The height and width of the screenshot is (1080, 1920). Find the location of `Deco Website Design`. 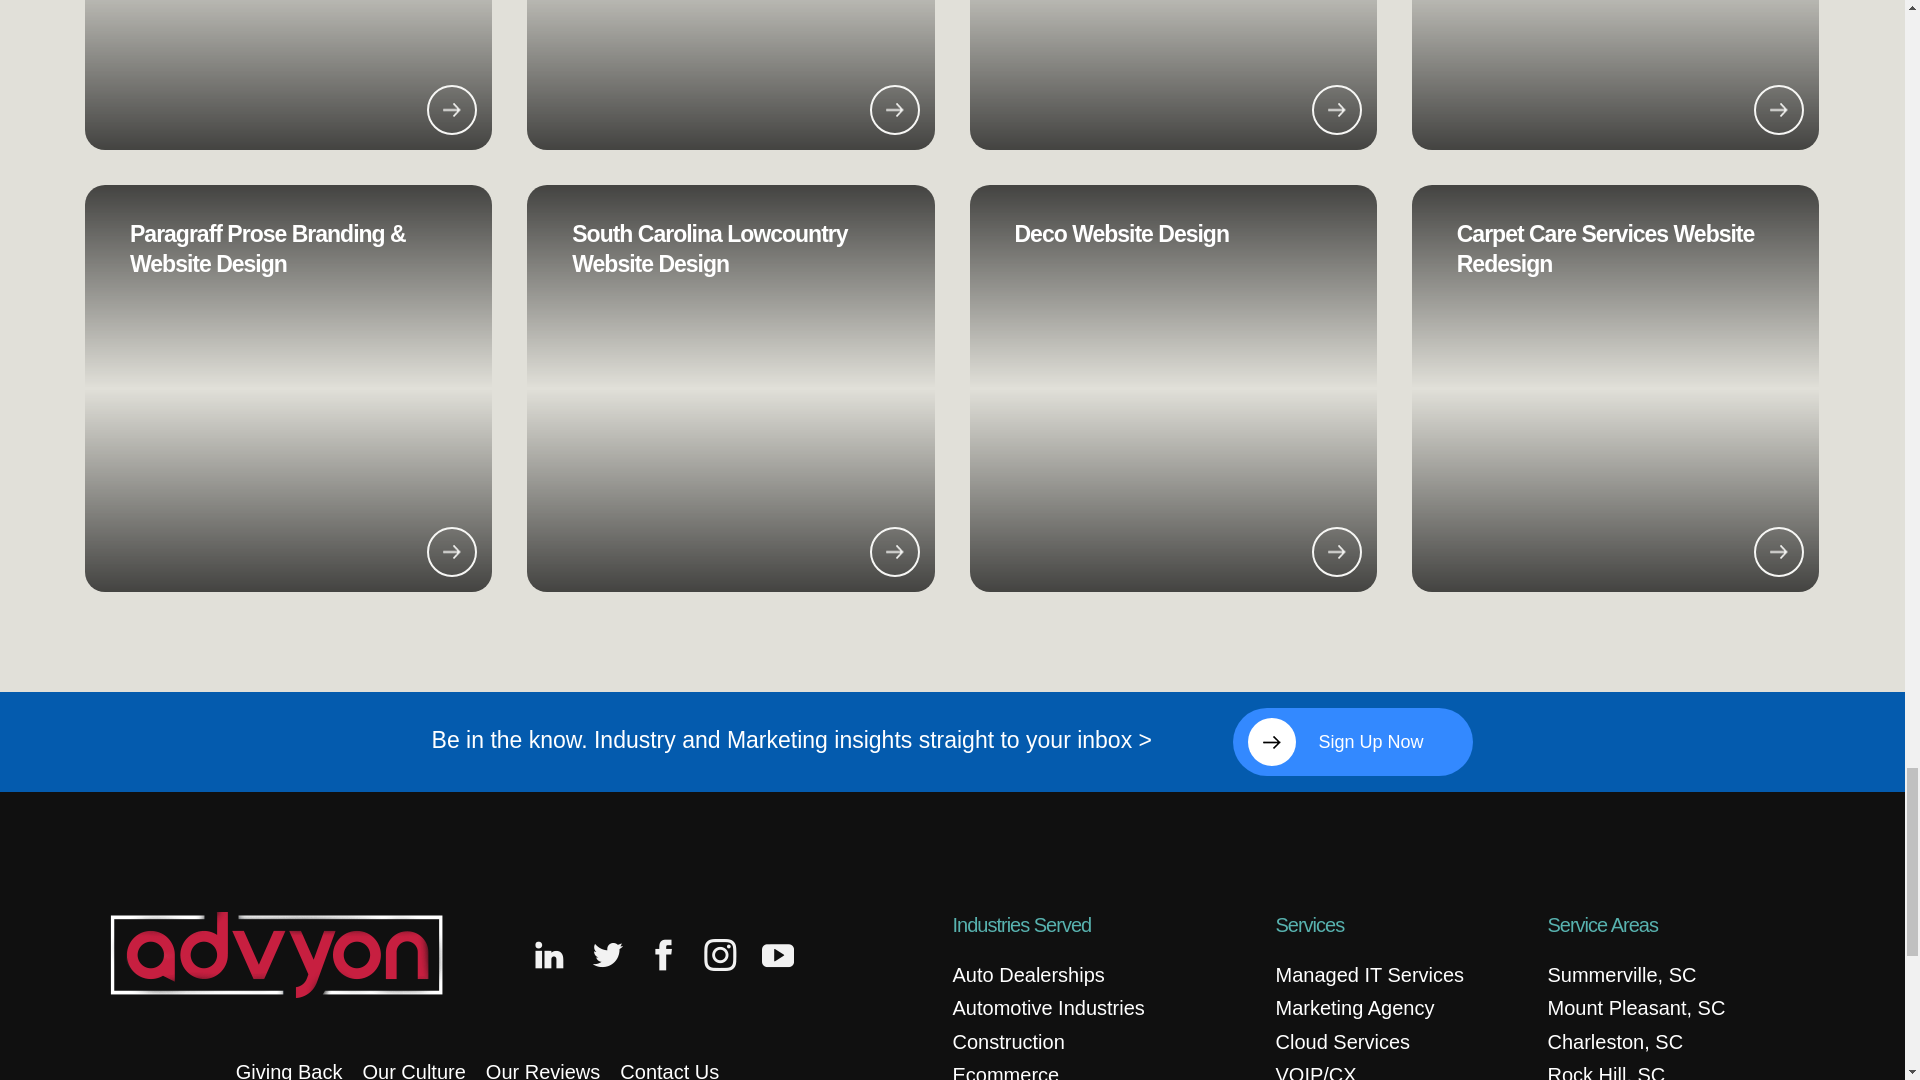

Deco Website Design is located at coordinates (1120, 234).